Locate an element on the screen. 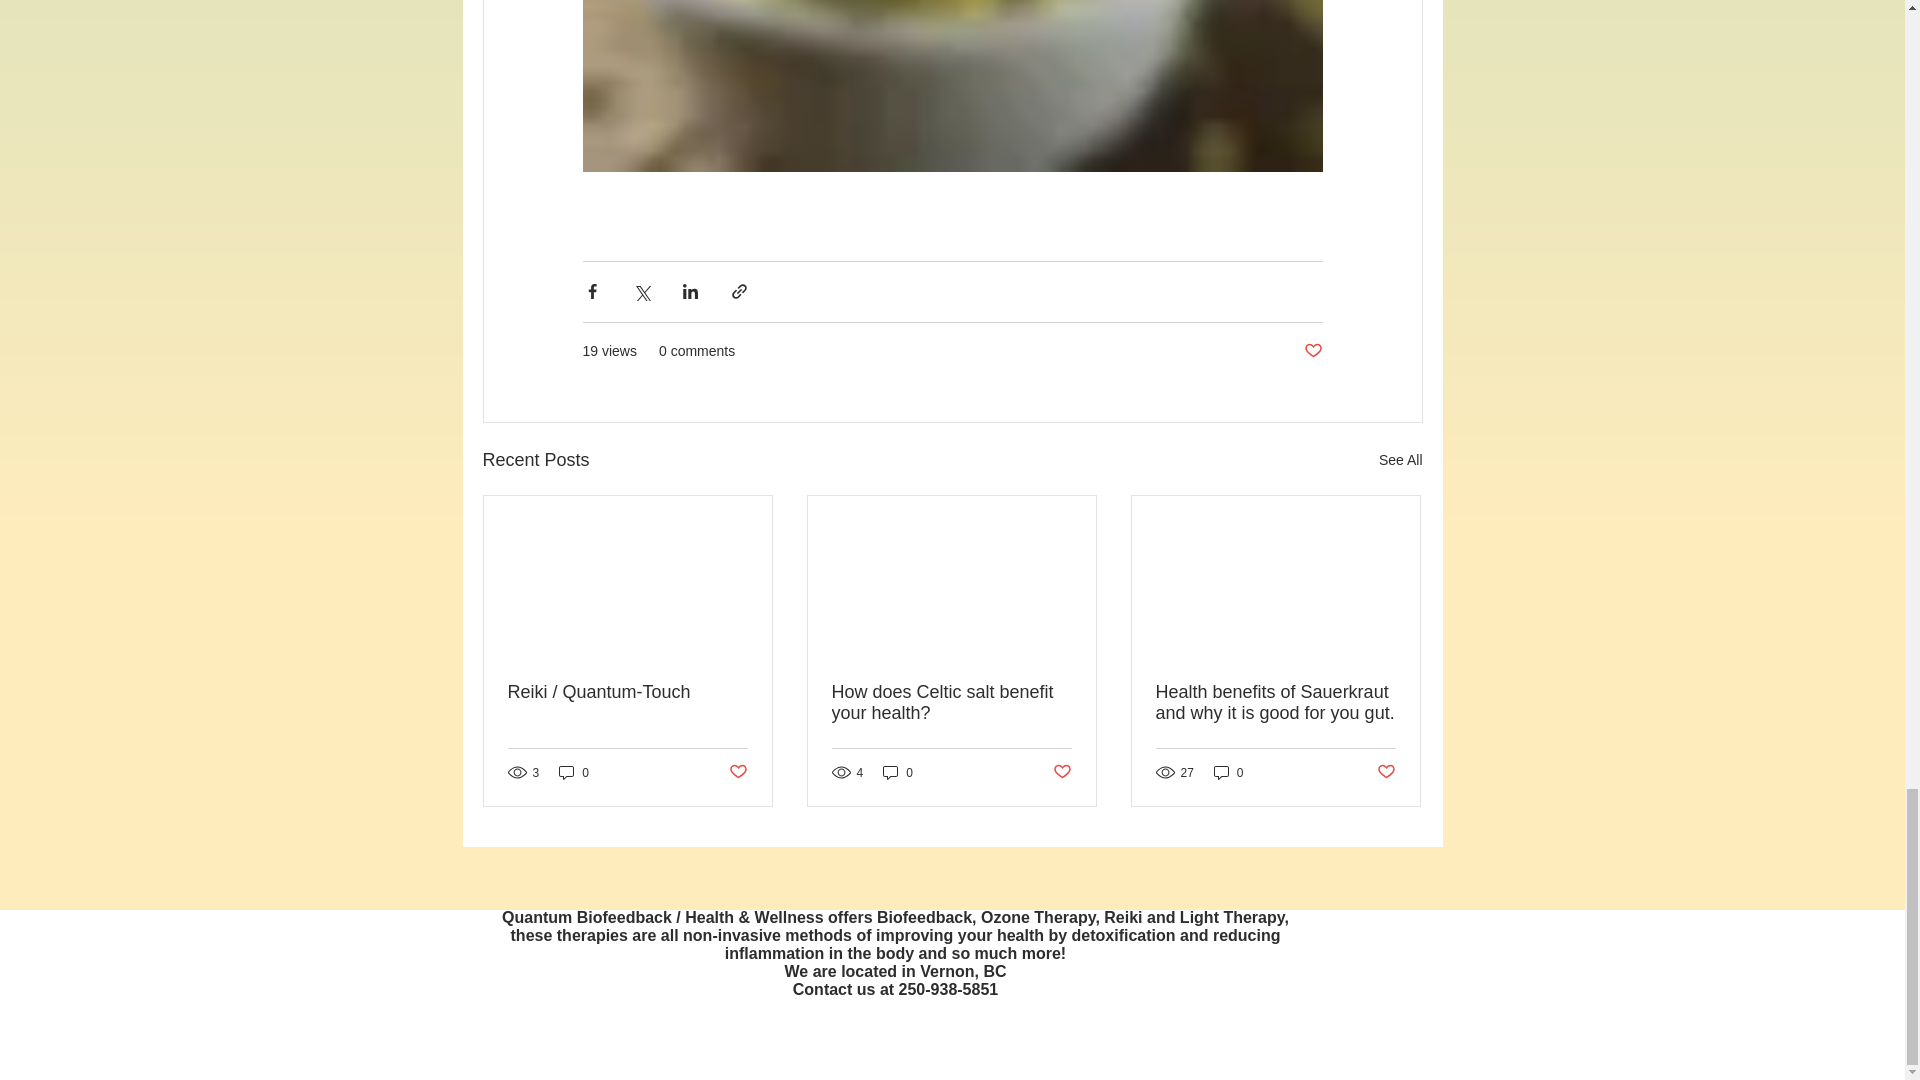  Post not marked as liked is located at coordinates (1312, 351).